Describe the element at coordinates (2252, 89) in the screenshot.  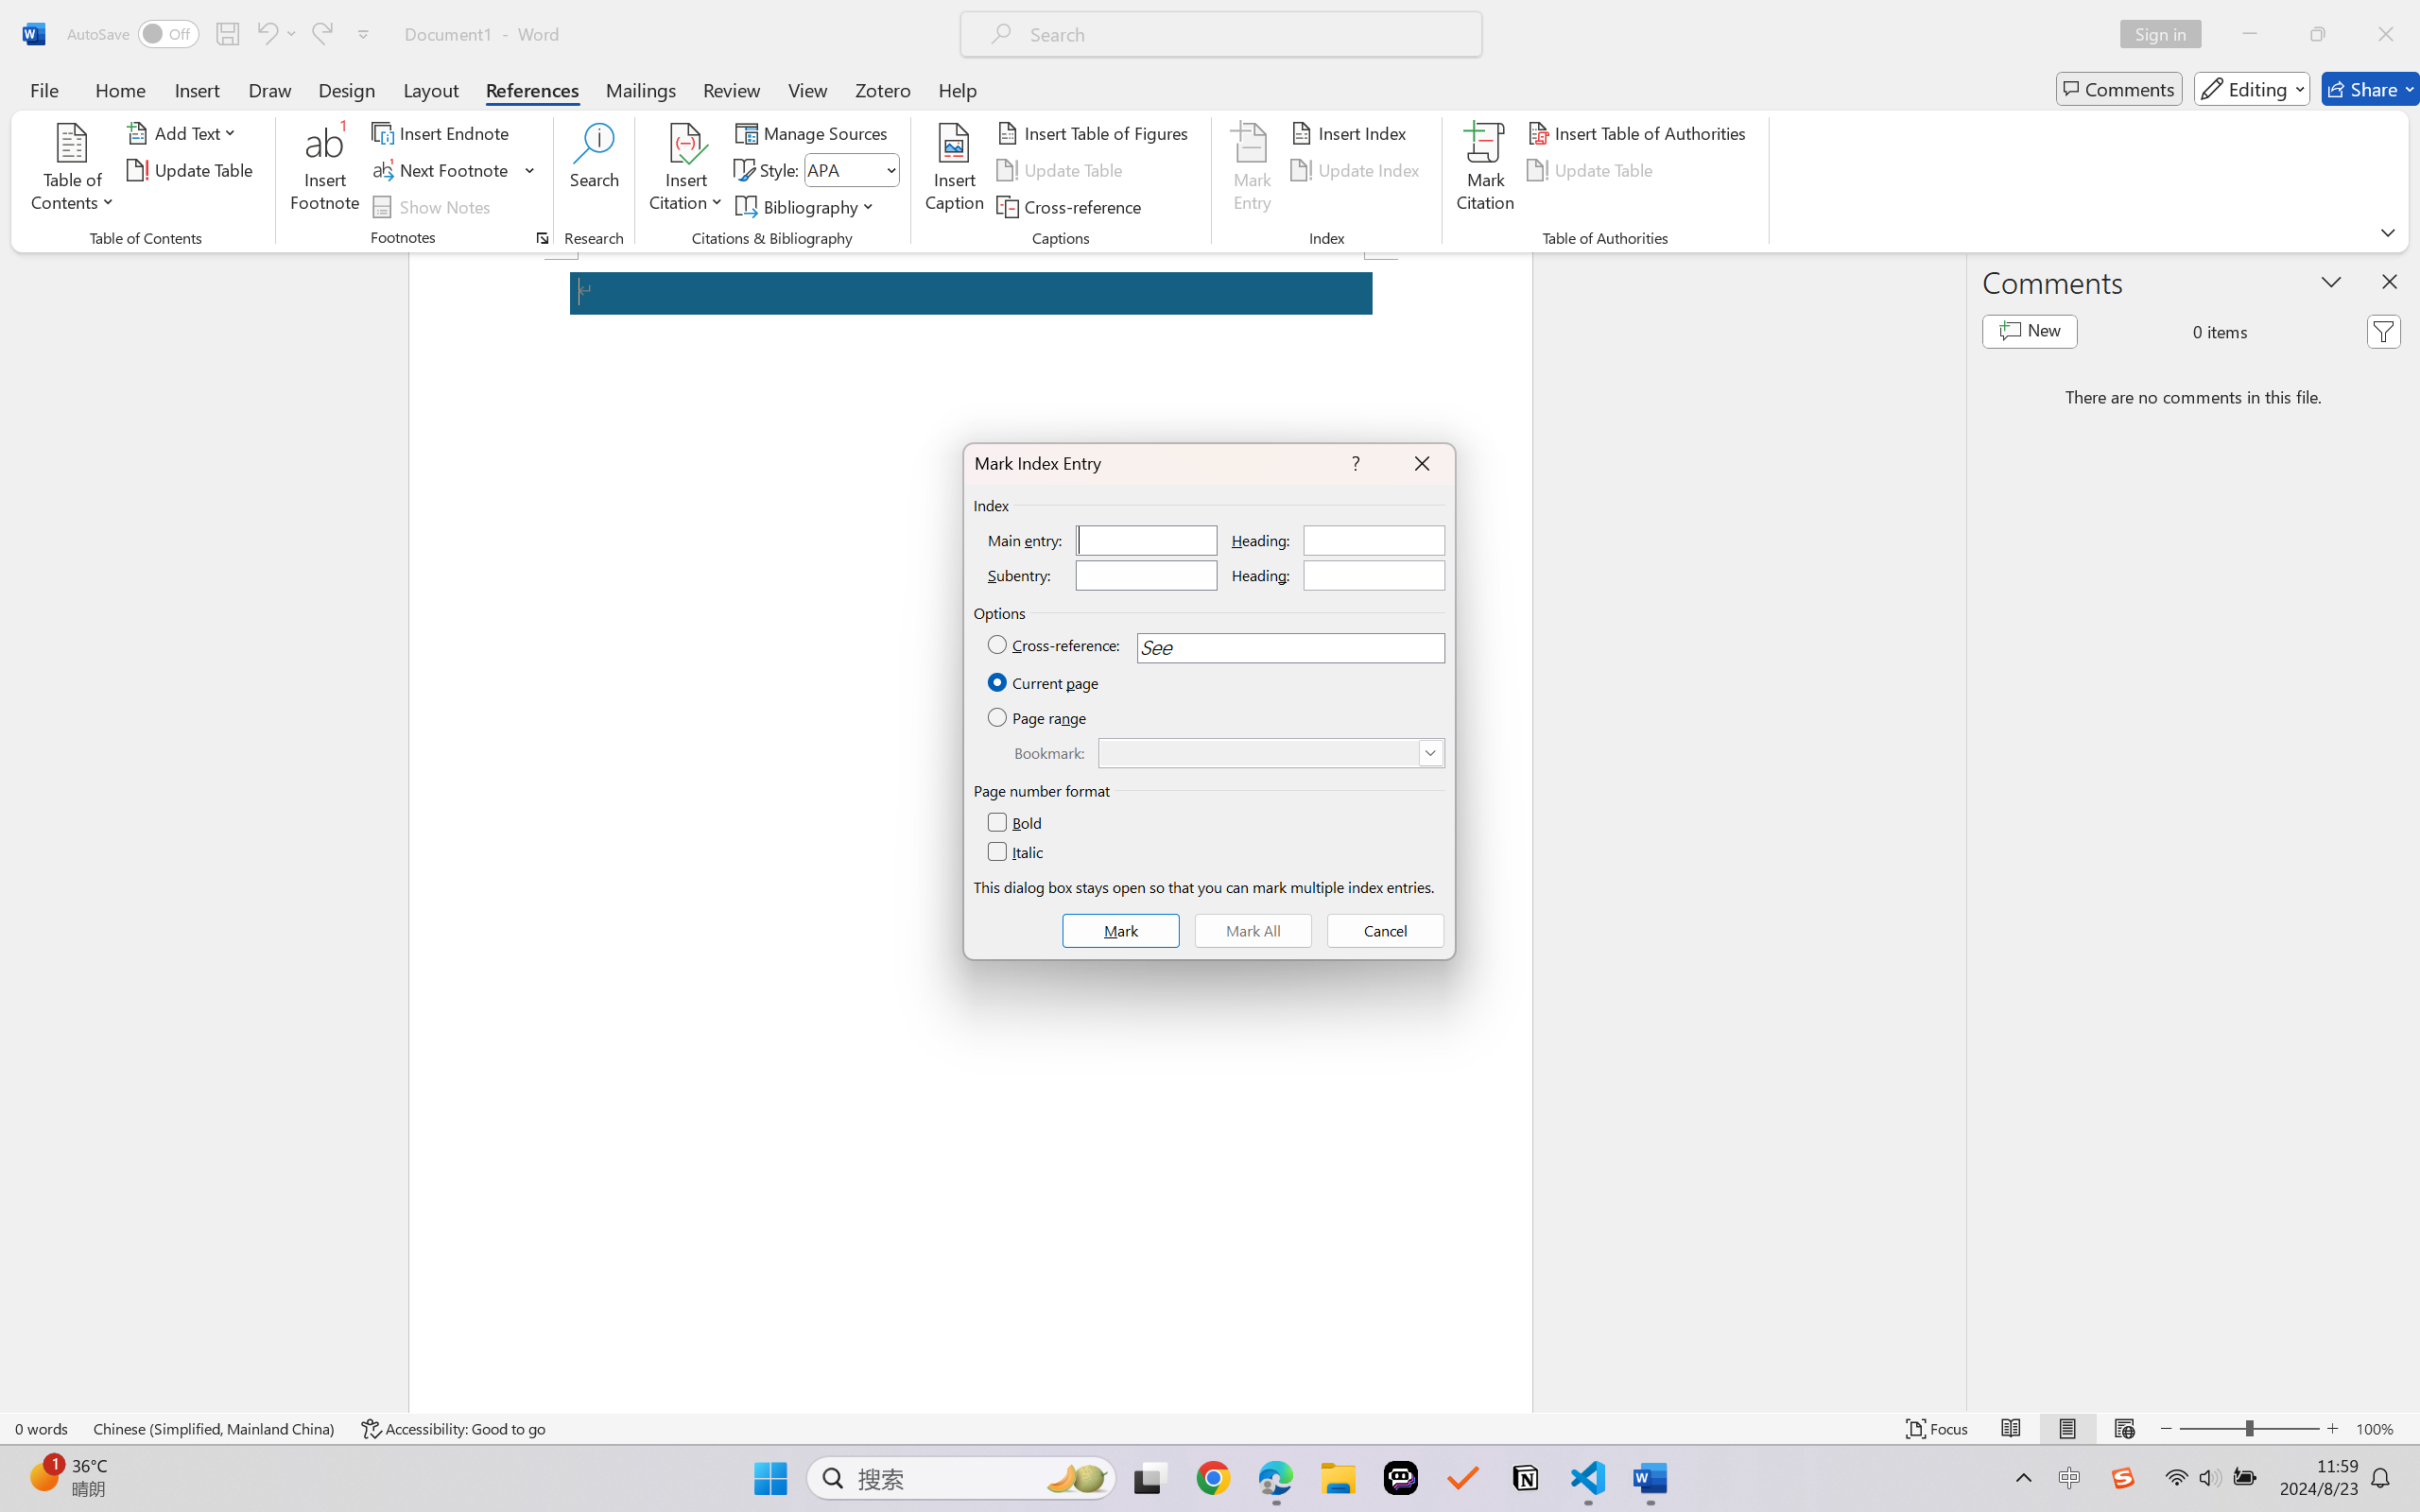
I see `Editing` at that location.